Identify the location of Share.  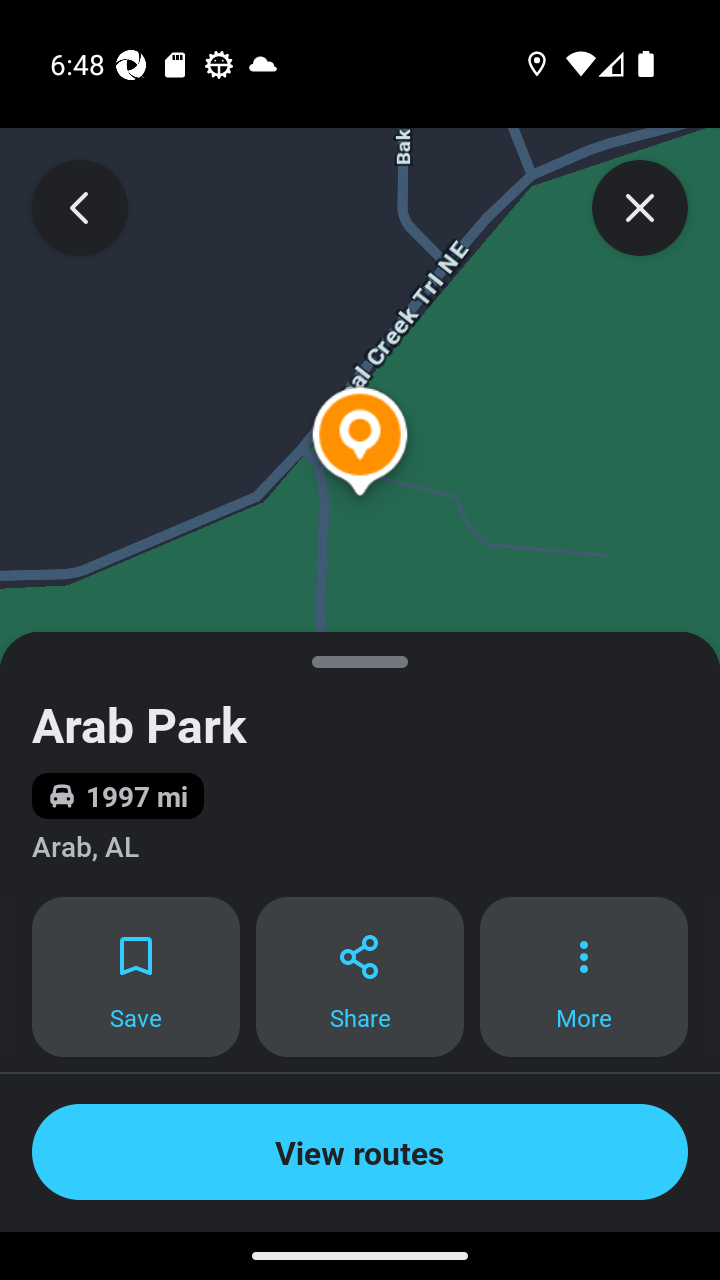
(360, 977).